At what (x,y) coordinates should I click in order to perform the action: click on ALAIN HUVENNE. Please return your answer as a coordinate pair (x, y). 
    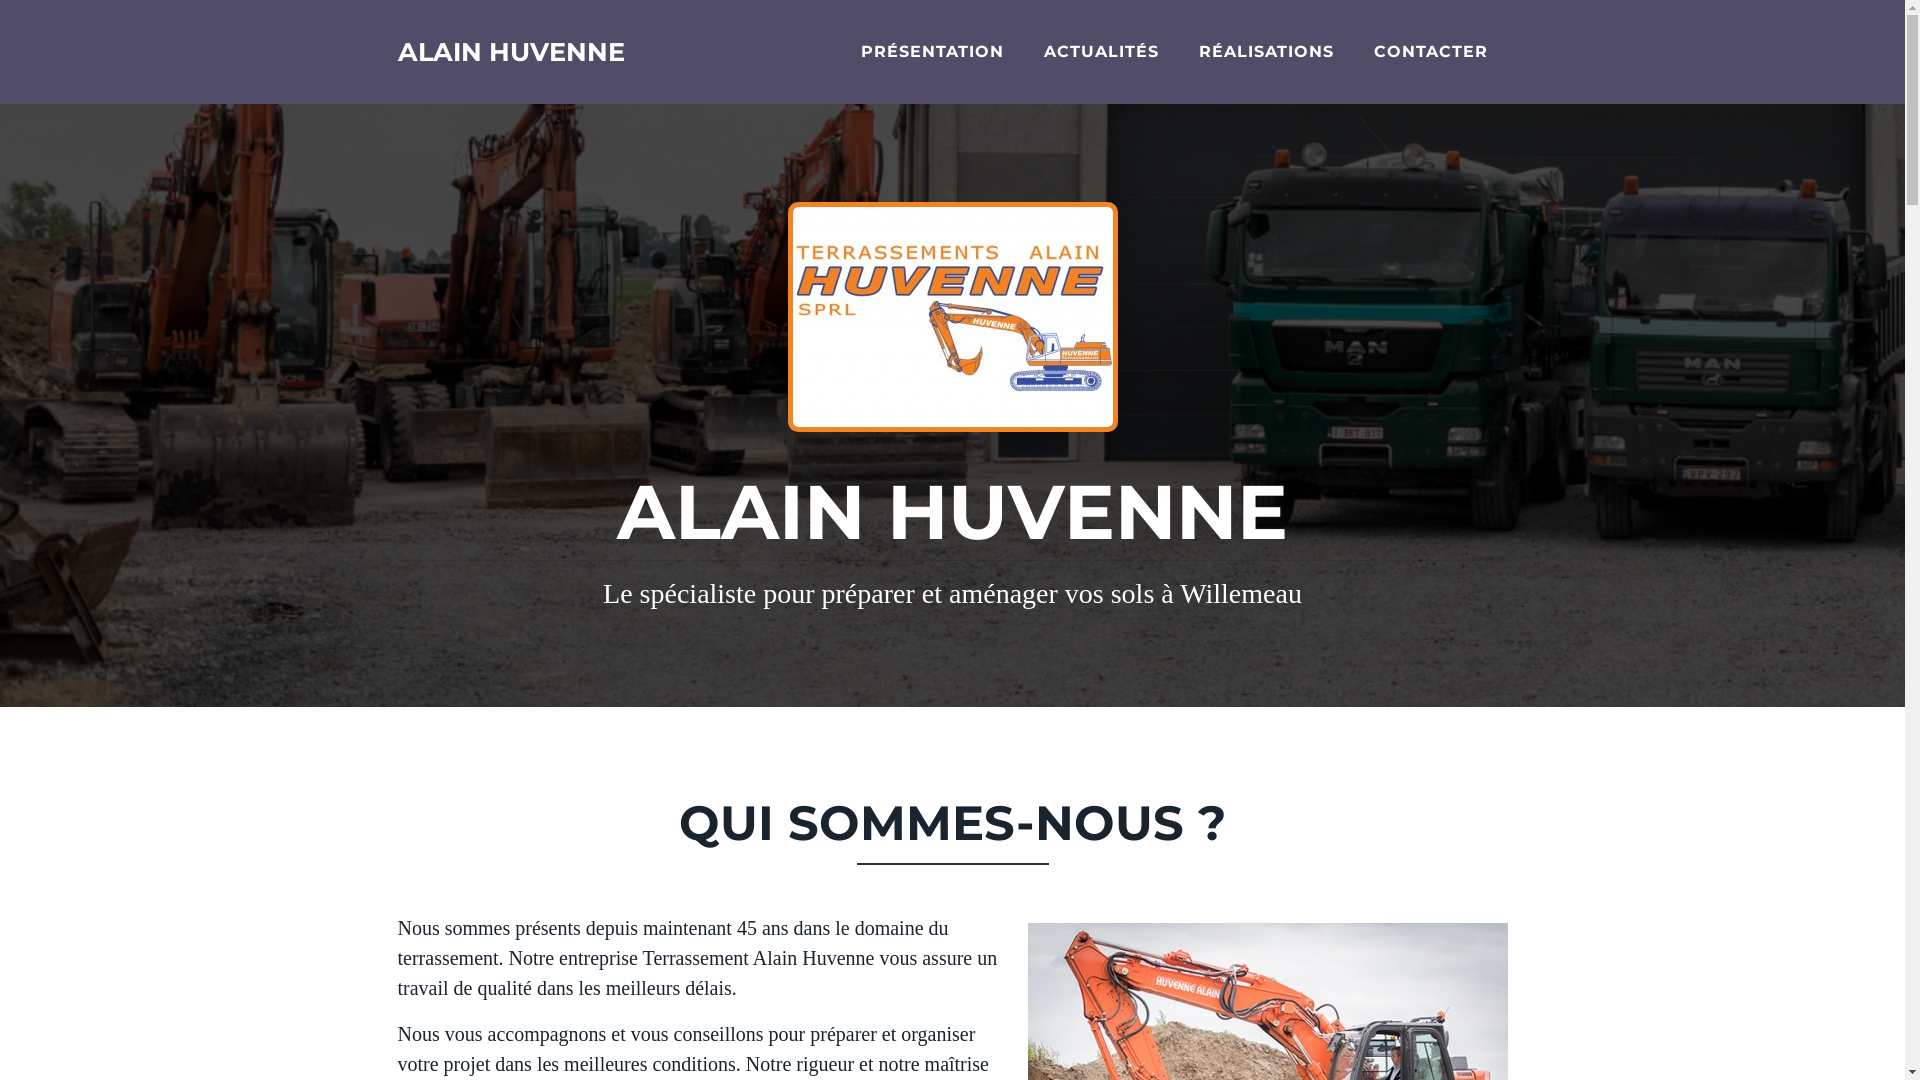
    Looking at the image, I should click on (512, 52).